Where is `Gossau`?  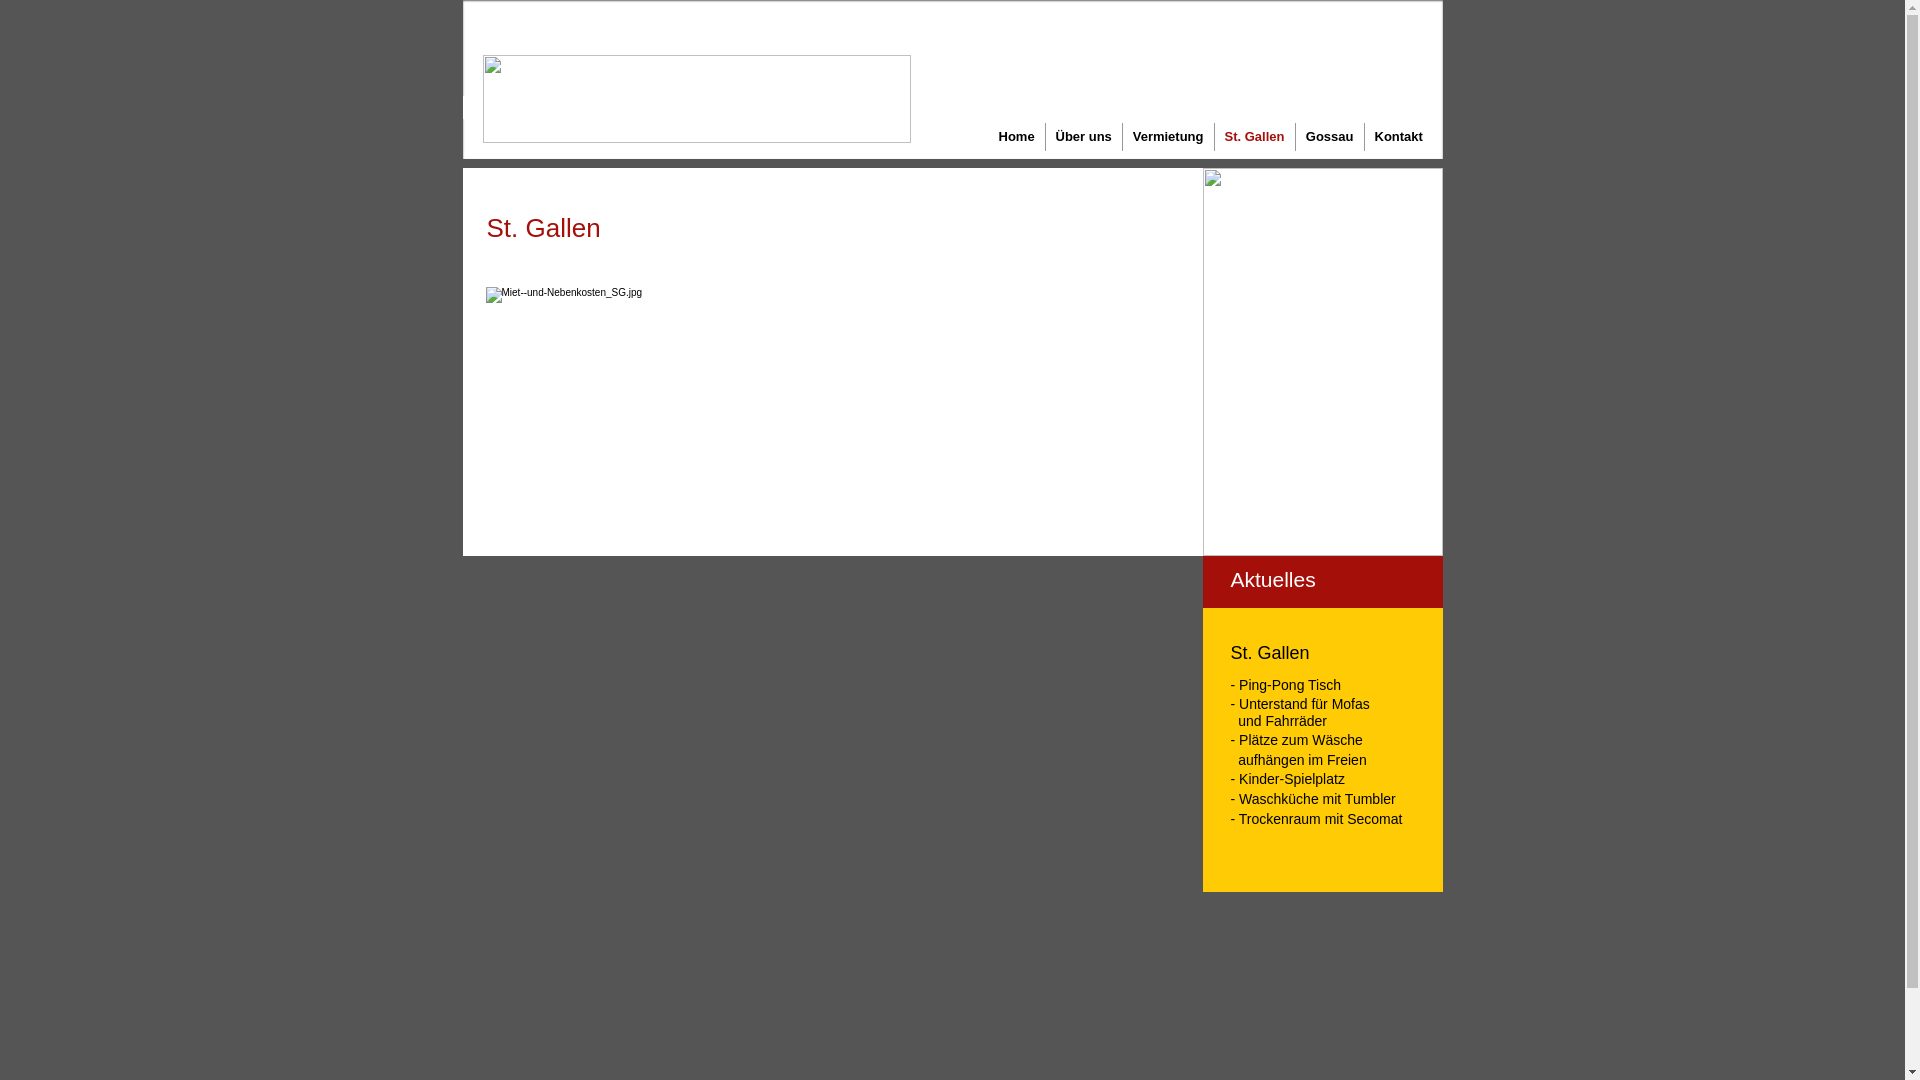 Gossau is located at coordinates (1330, 137).